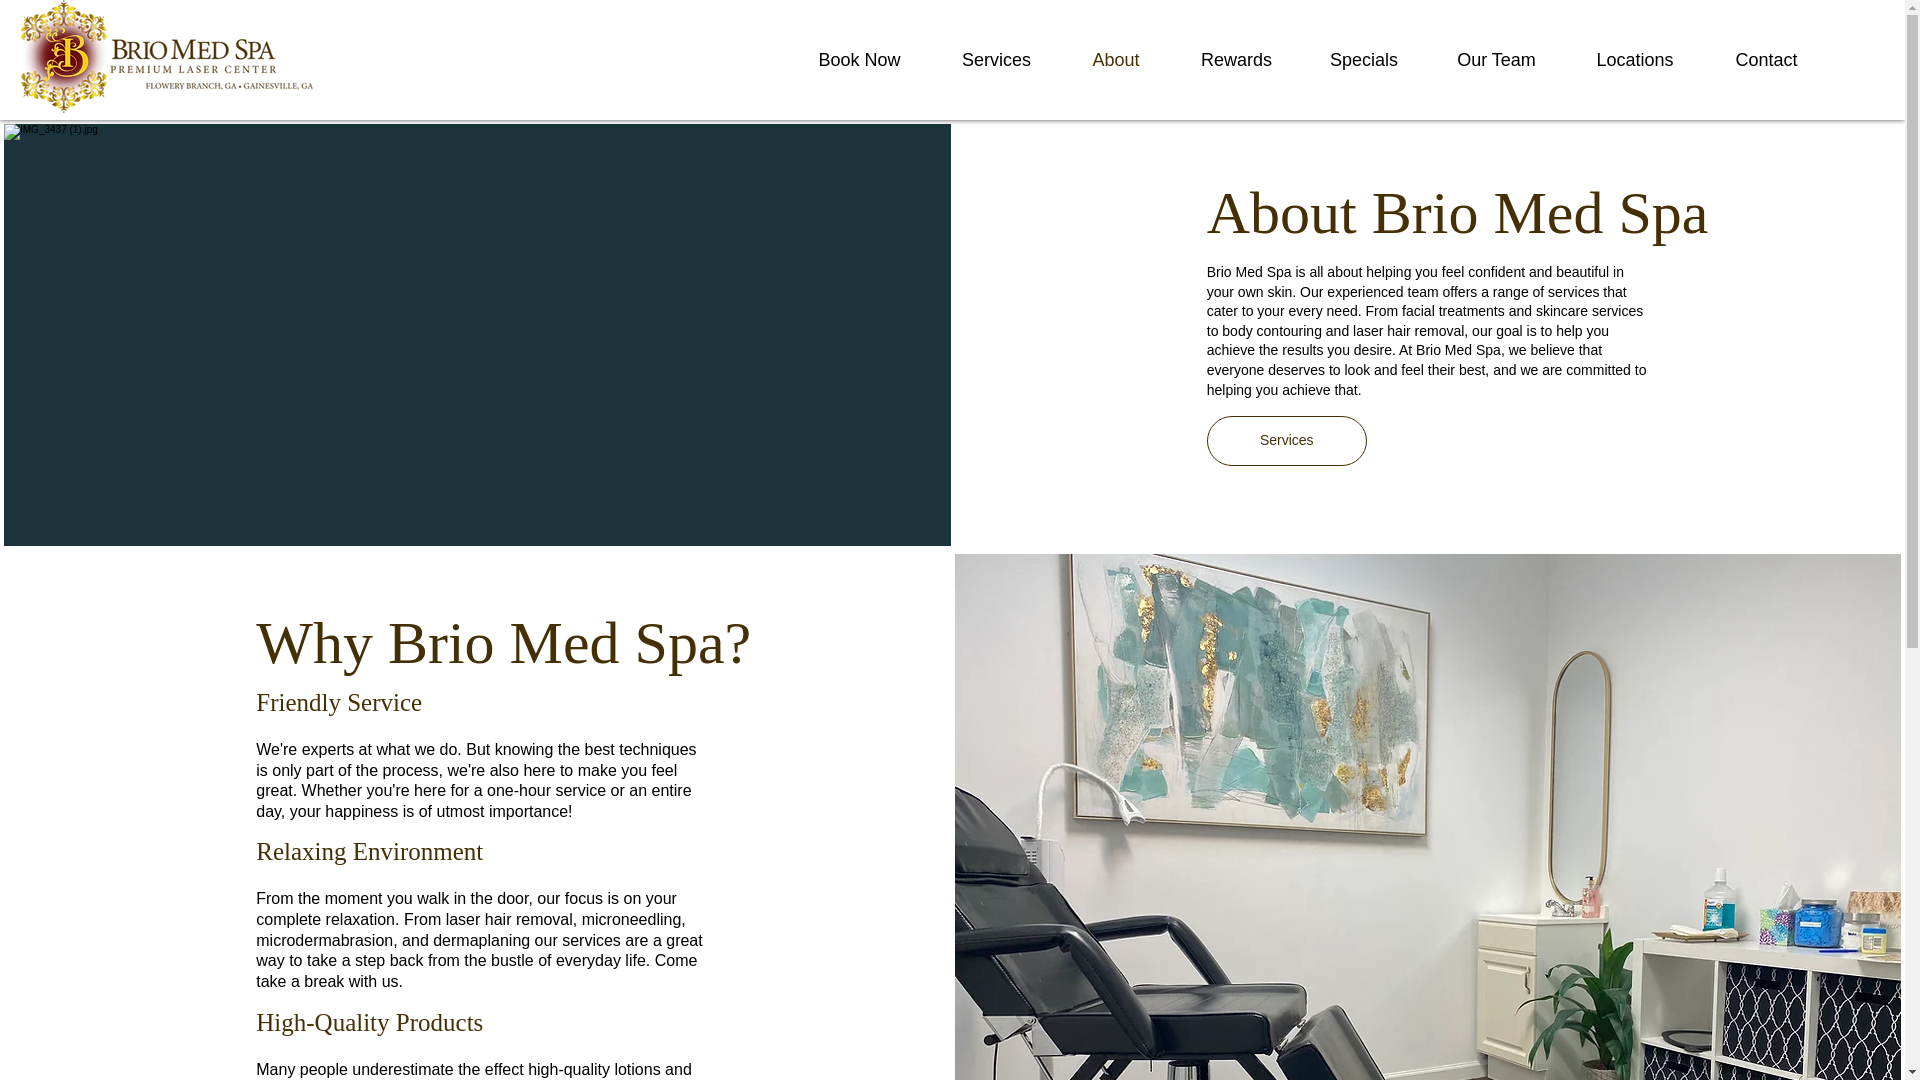 Image resolution: width=1920 pixels, height=1080 pixels. I want to click on Services, so click(1287, 440).